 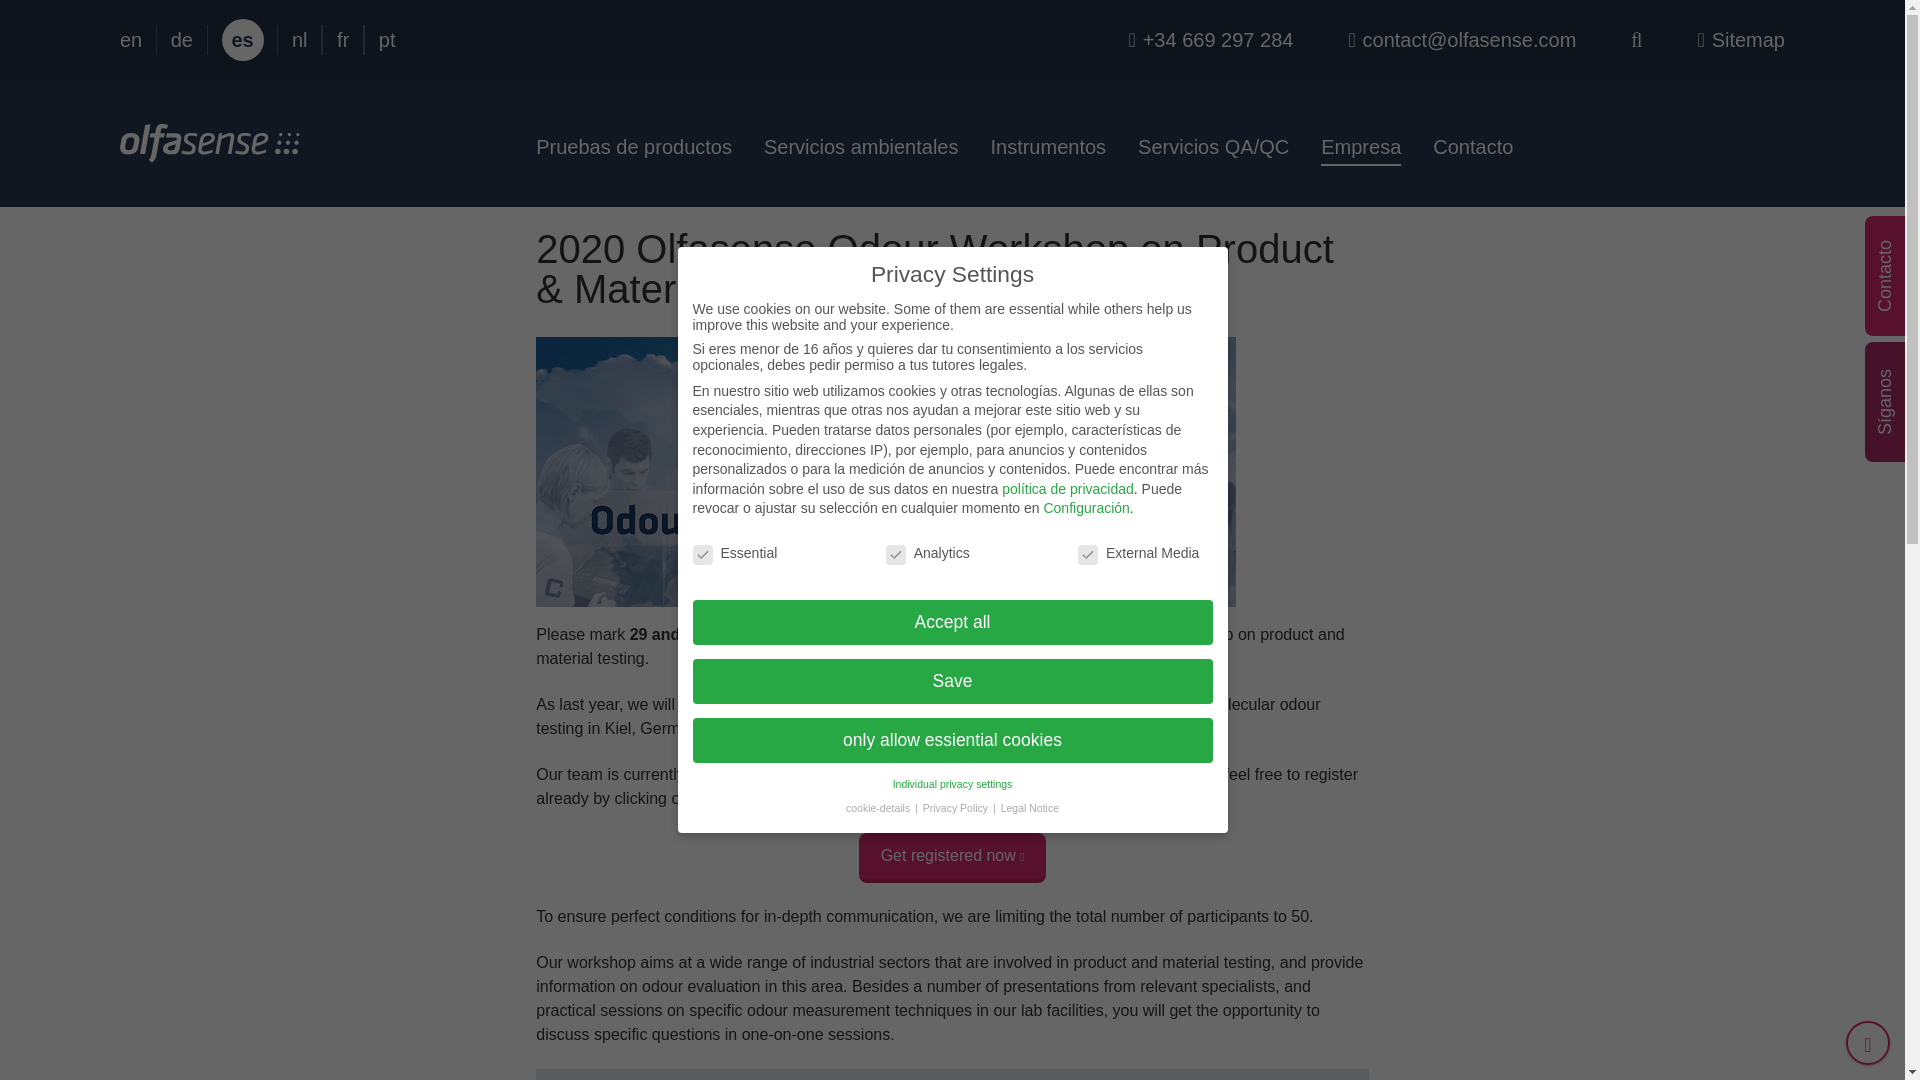 I want to click on Olfasense - From Odour Data to Odour Knowledge, so click(x=209, y=150).